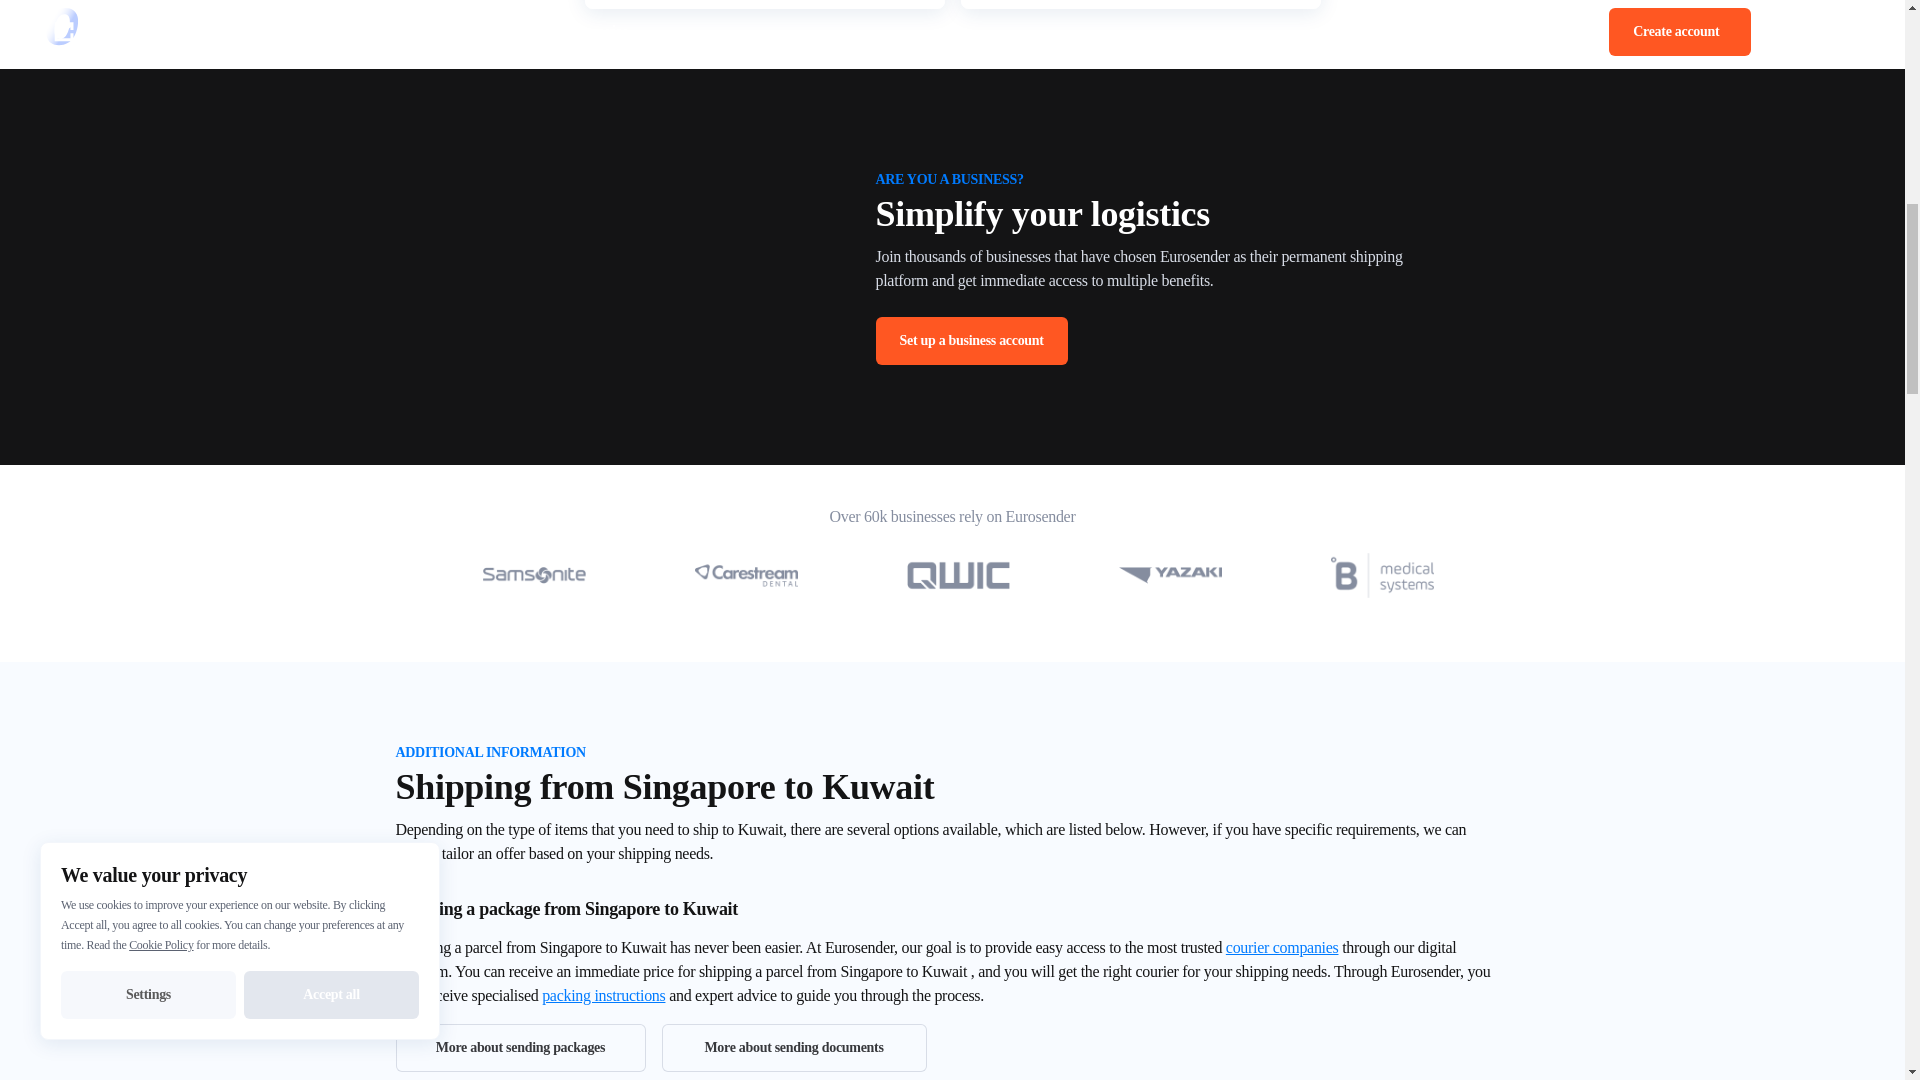  I want to click on courier companies, so click(1282, 946).